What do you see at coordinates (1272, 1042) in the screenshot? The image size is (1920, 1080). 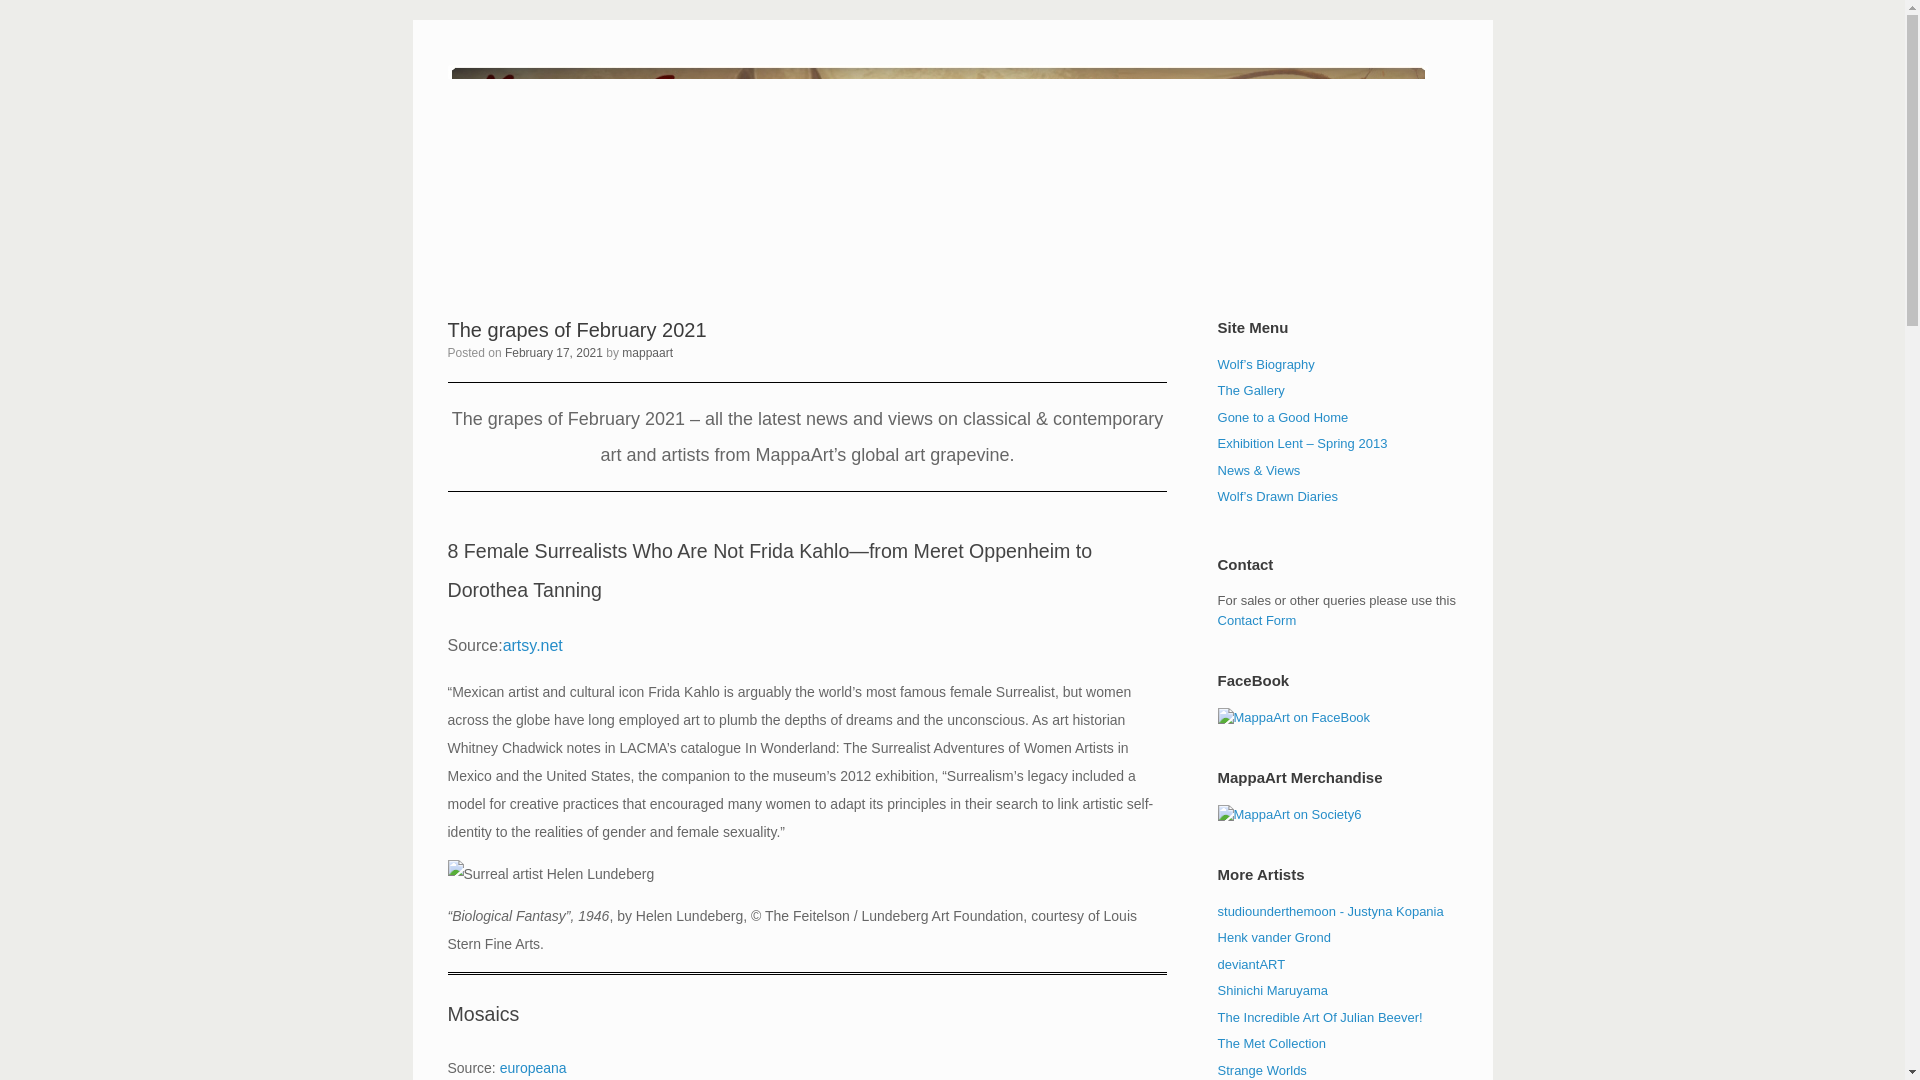 I see `The Met Collection` at bounding box center [1272, 1042].